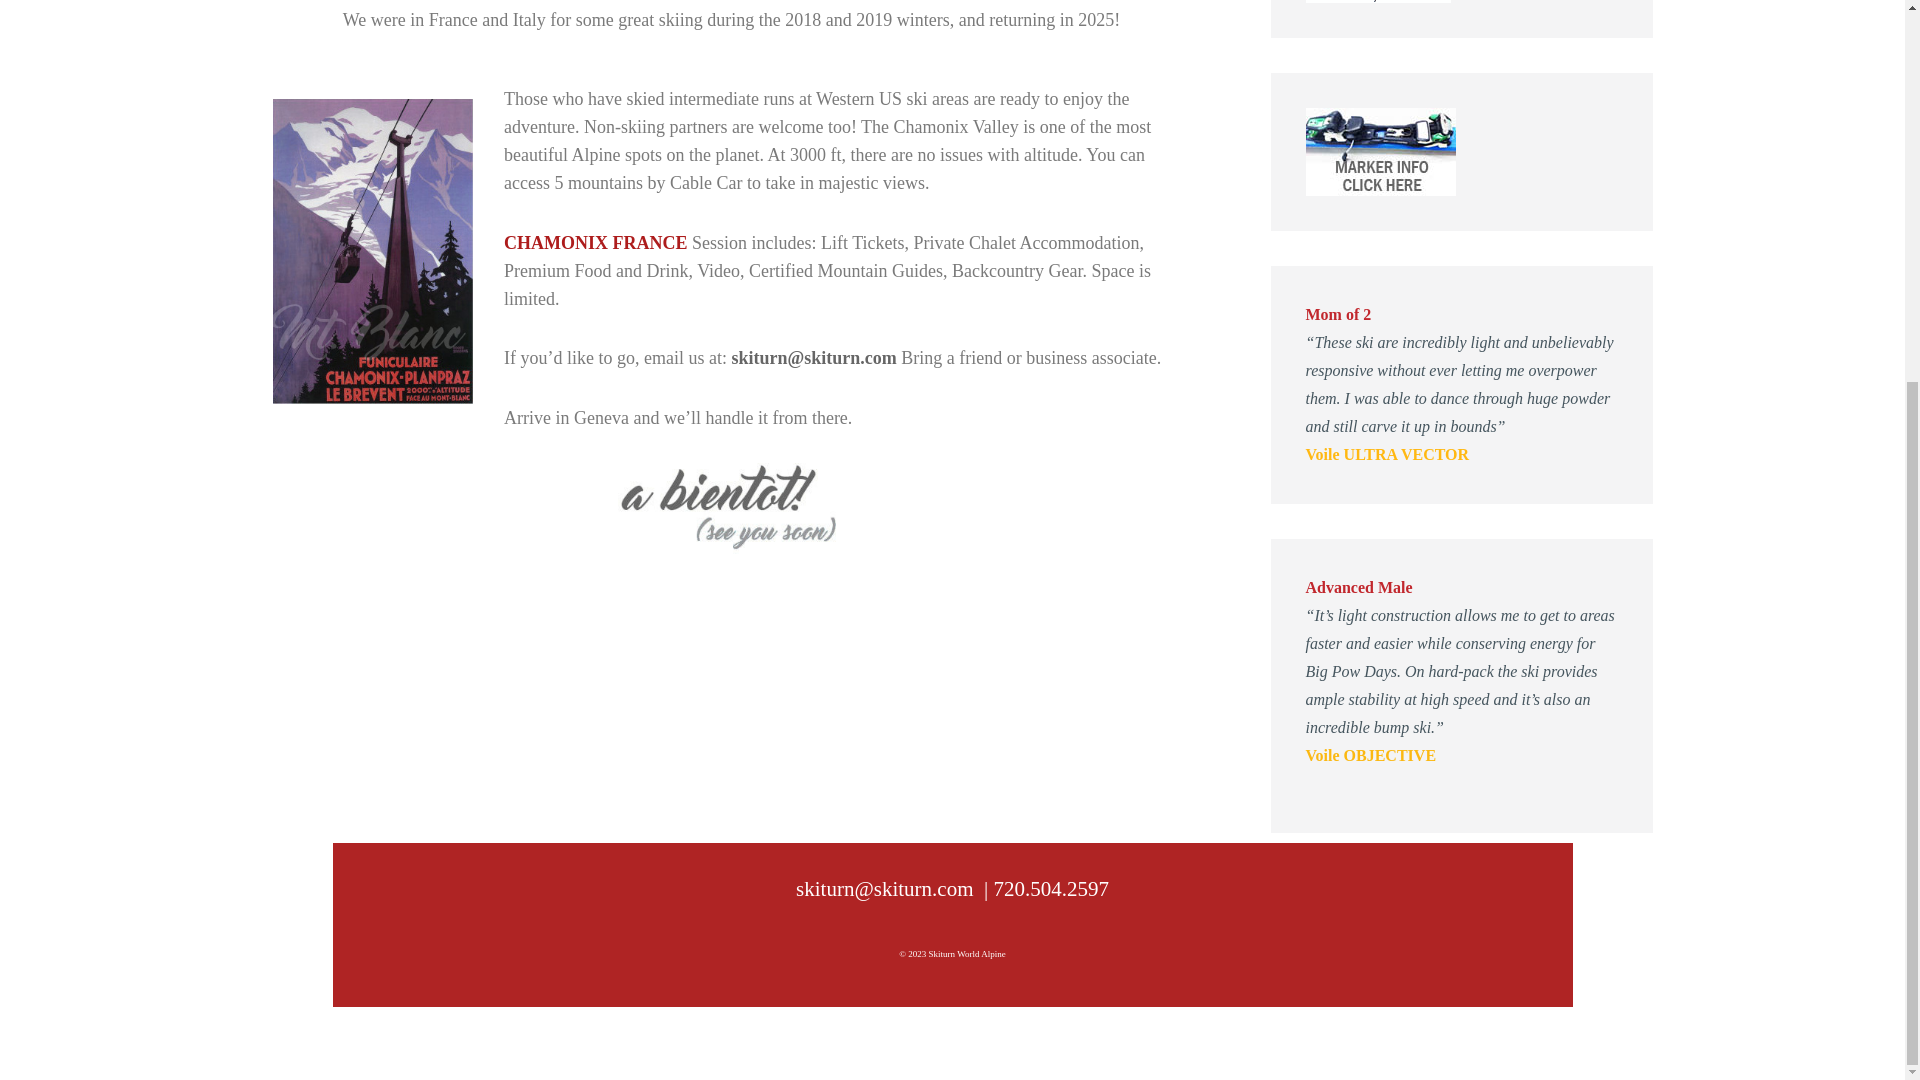  Describe the element at coordinates (1378, 2) in the screenshot. I see `Voile Skis` at that location.